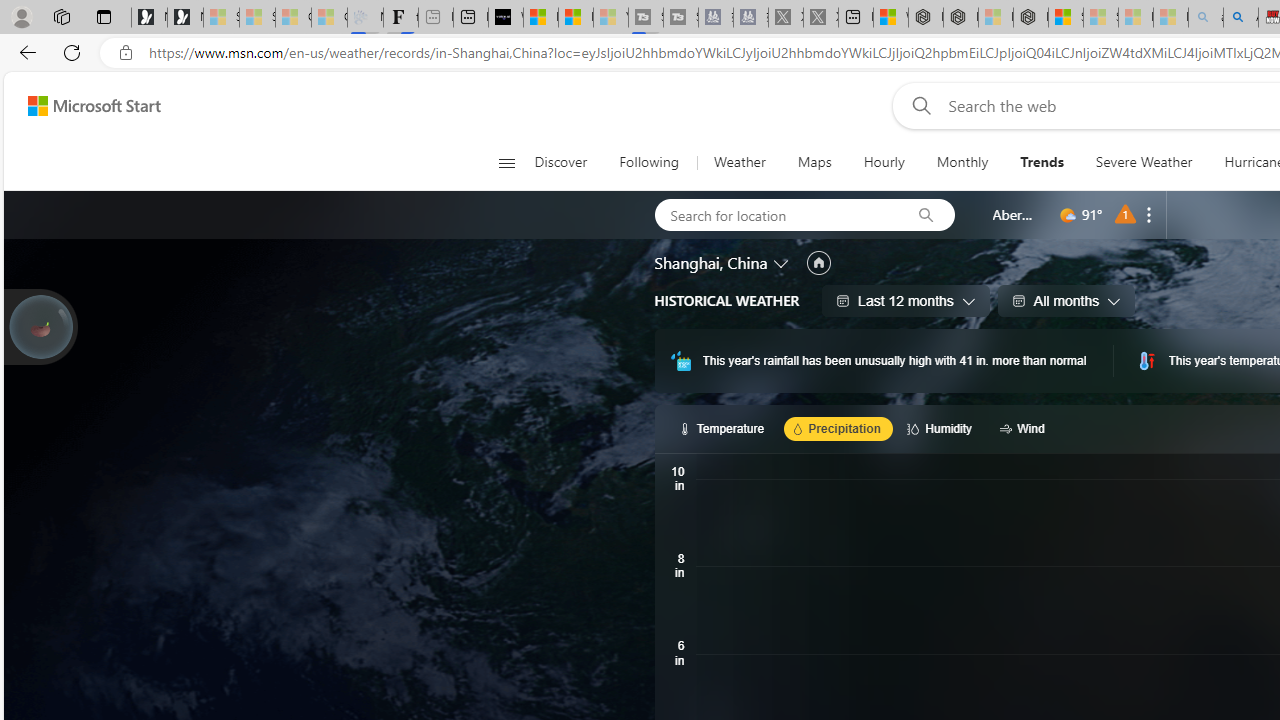  What do you see at coordinates (82, 106) in the screenshot?
I see `Skip to footer` at bounding box center [82, 106].